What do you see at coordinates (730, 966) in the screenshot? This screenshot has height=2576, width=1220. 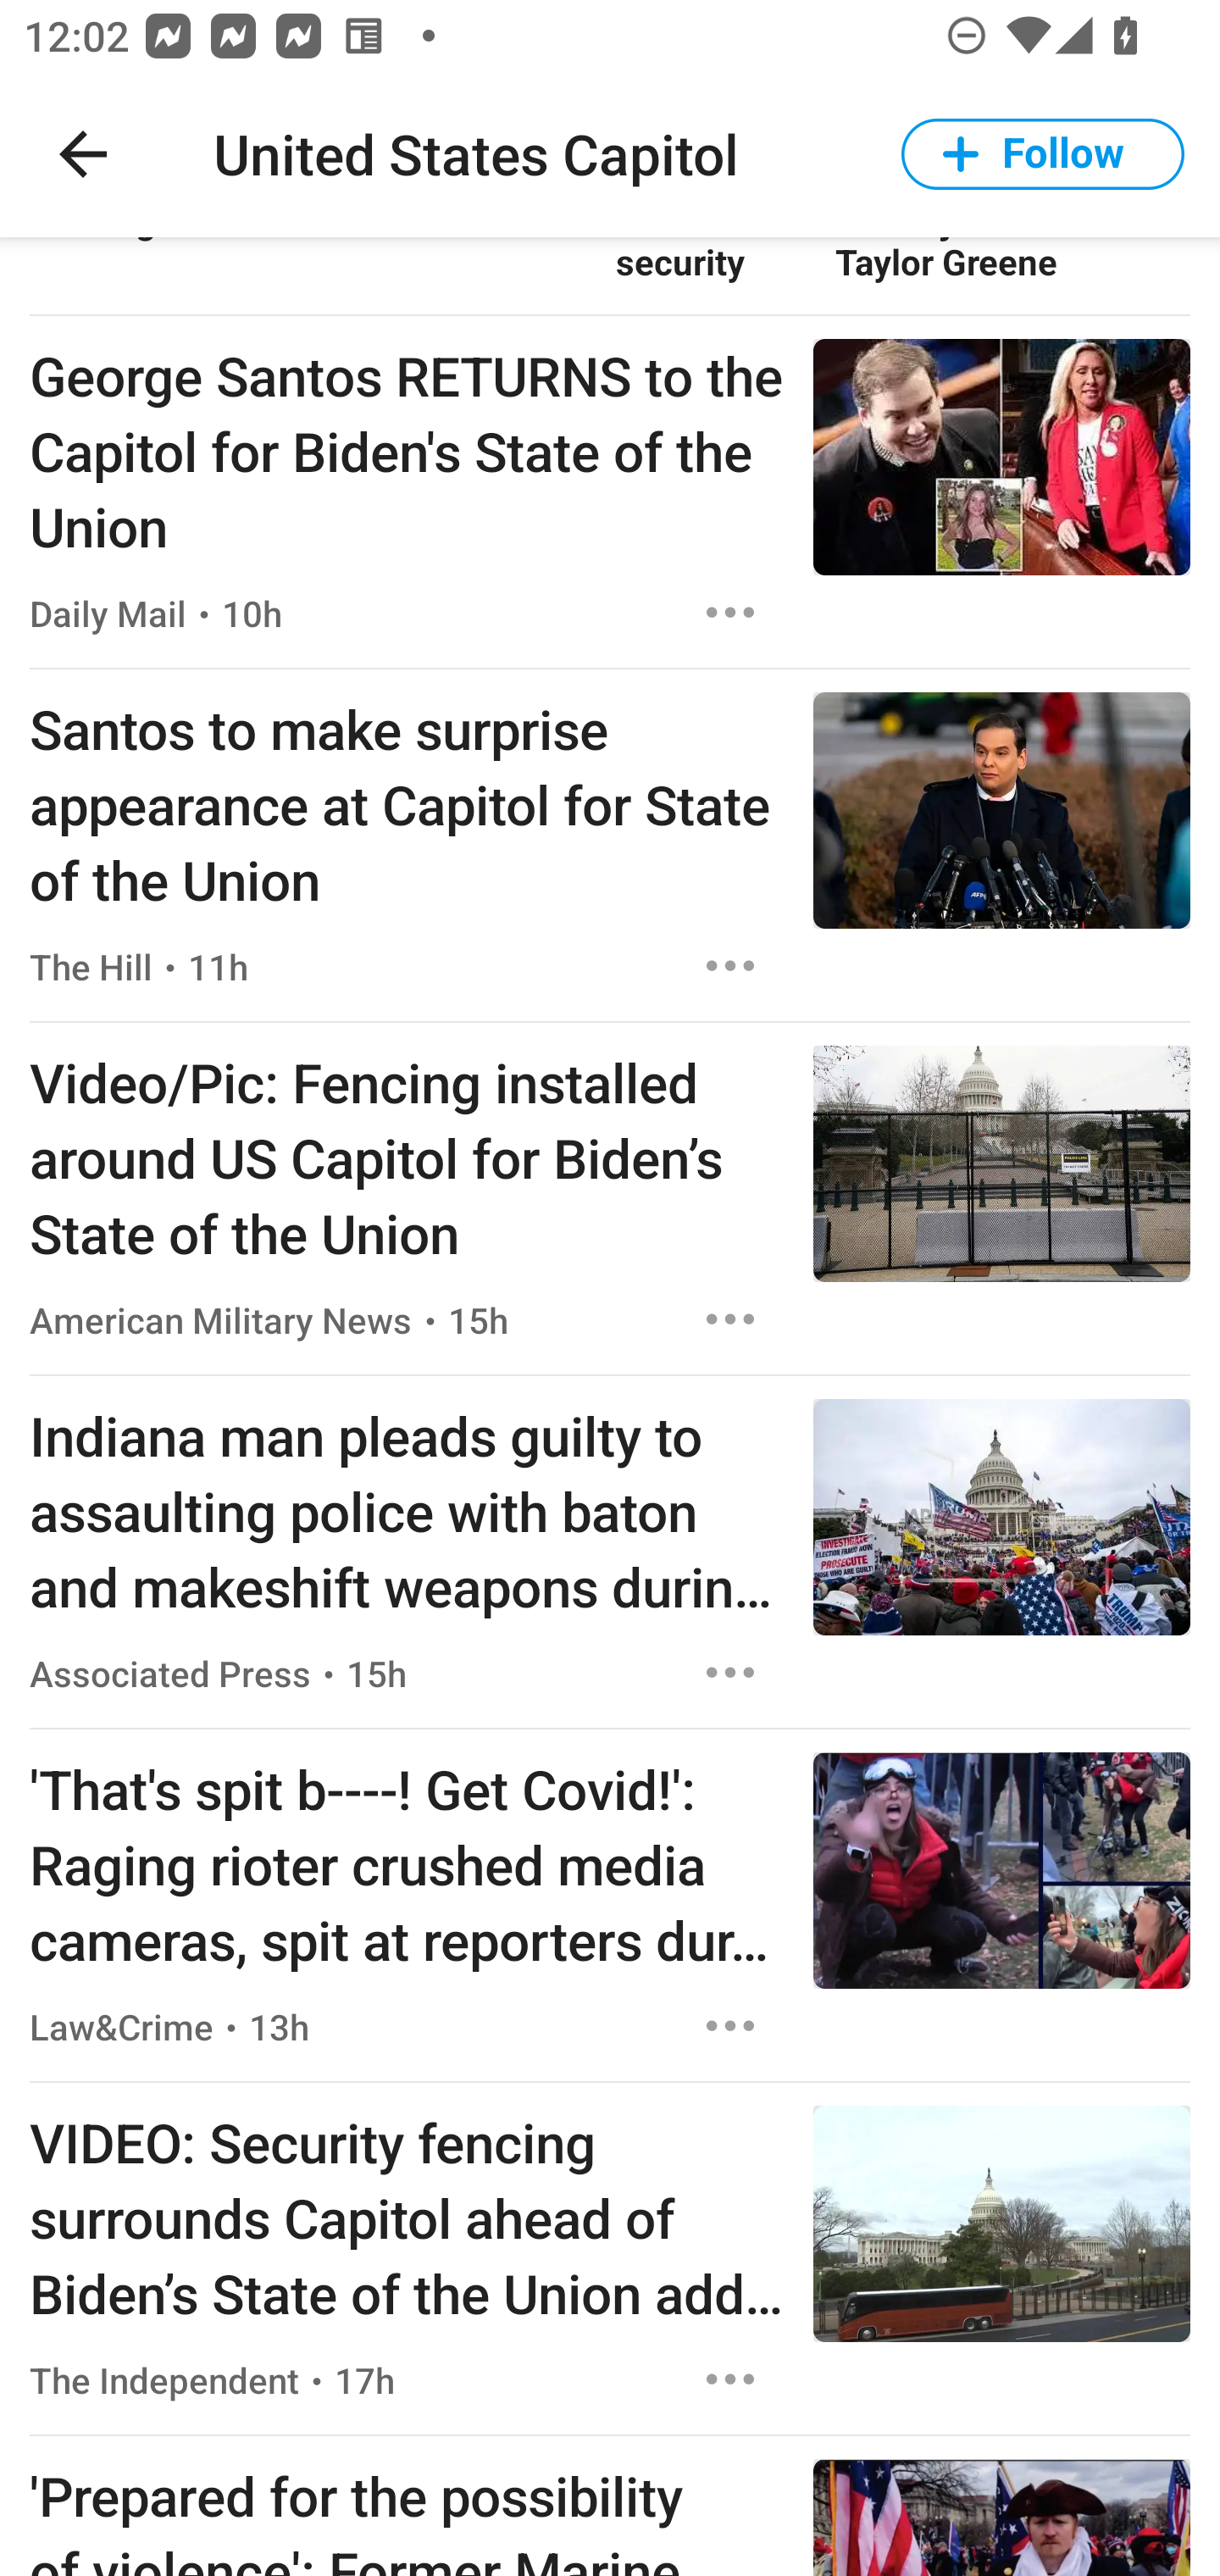 I see `Options` at bounding box center [730, 966].